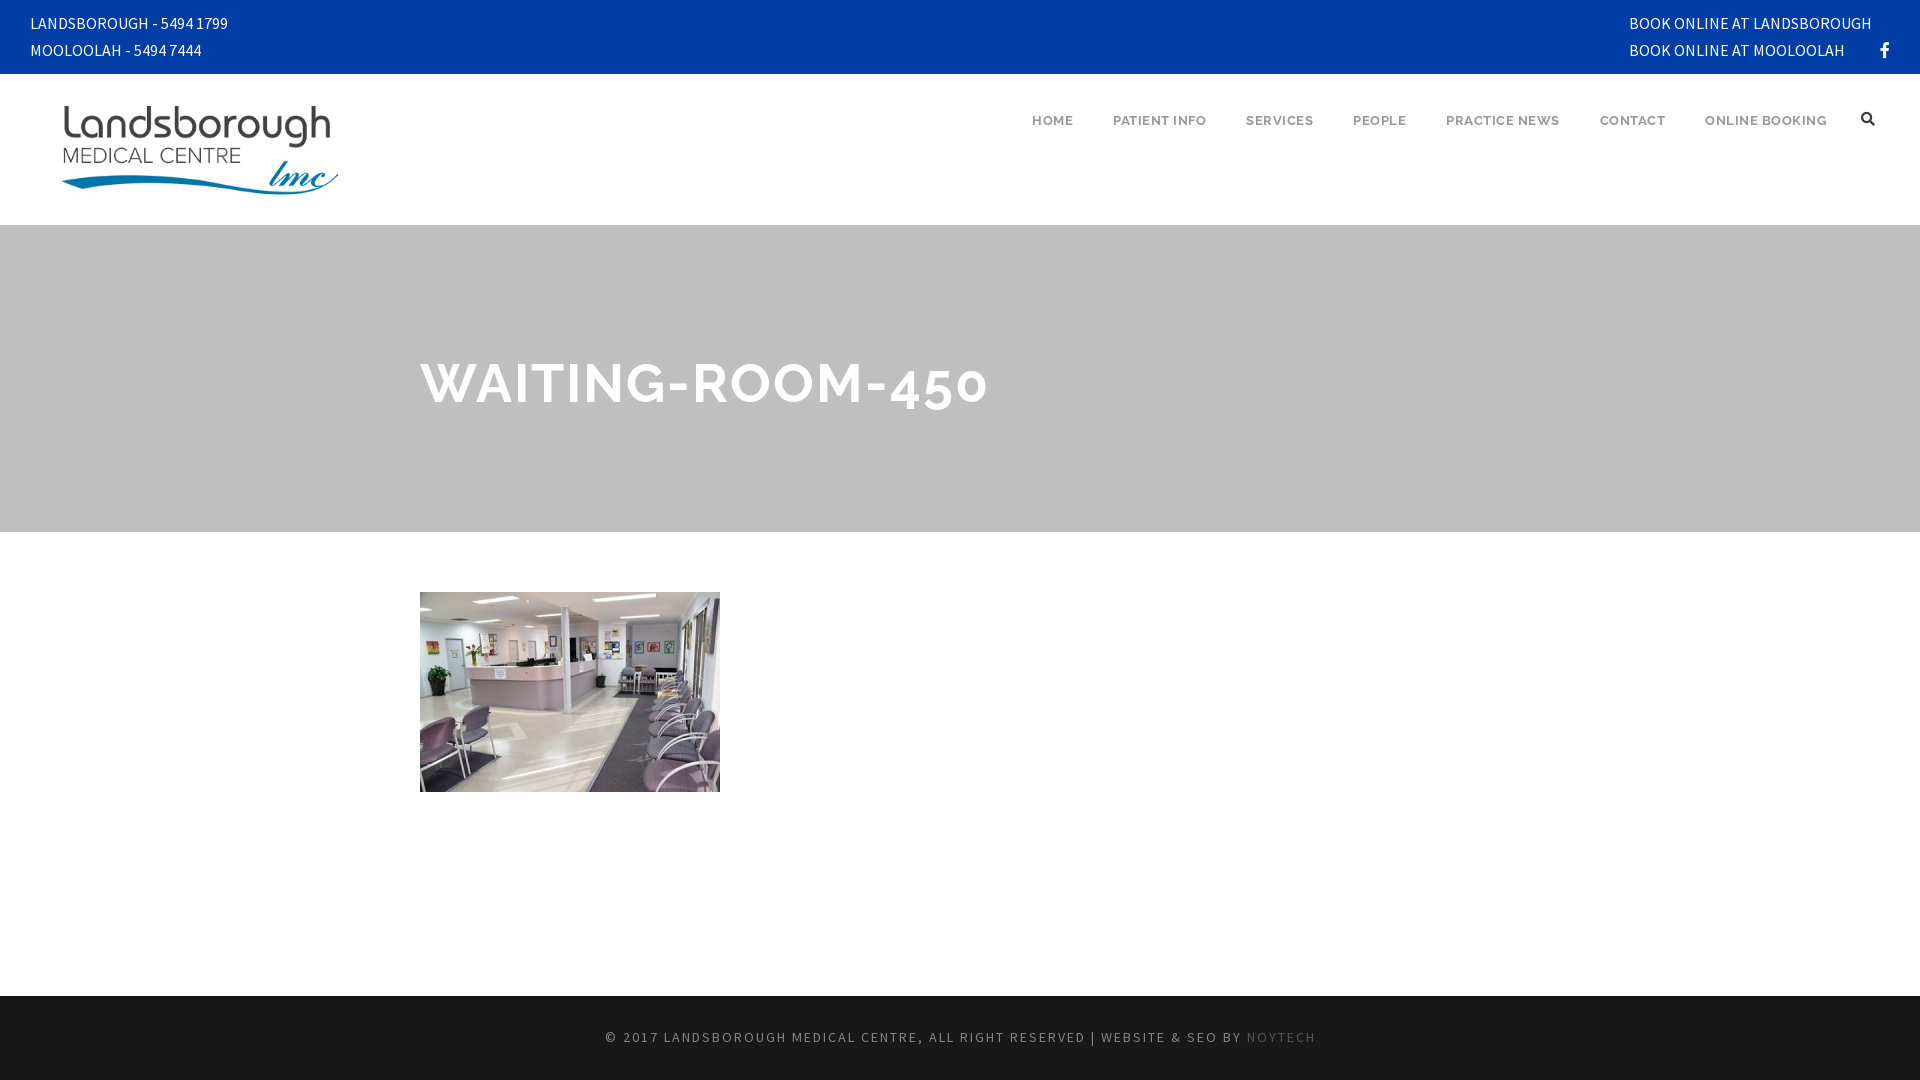 The image size is (1920, 1080). What do you see at coordinates (116, 50) in the screenshot?
I see `MOOLOOLAH - 5494 7444` at bounding box center [116, 50].